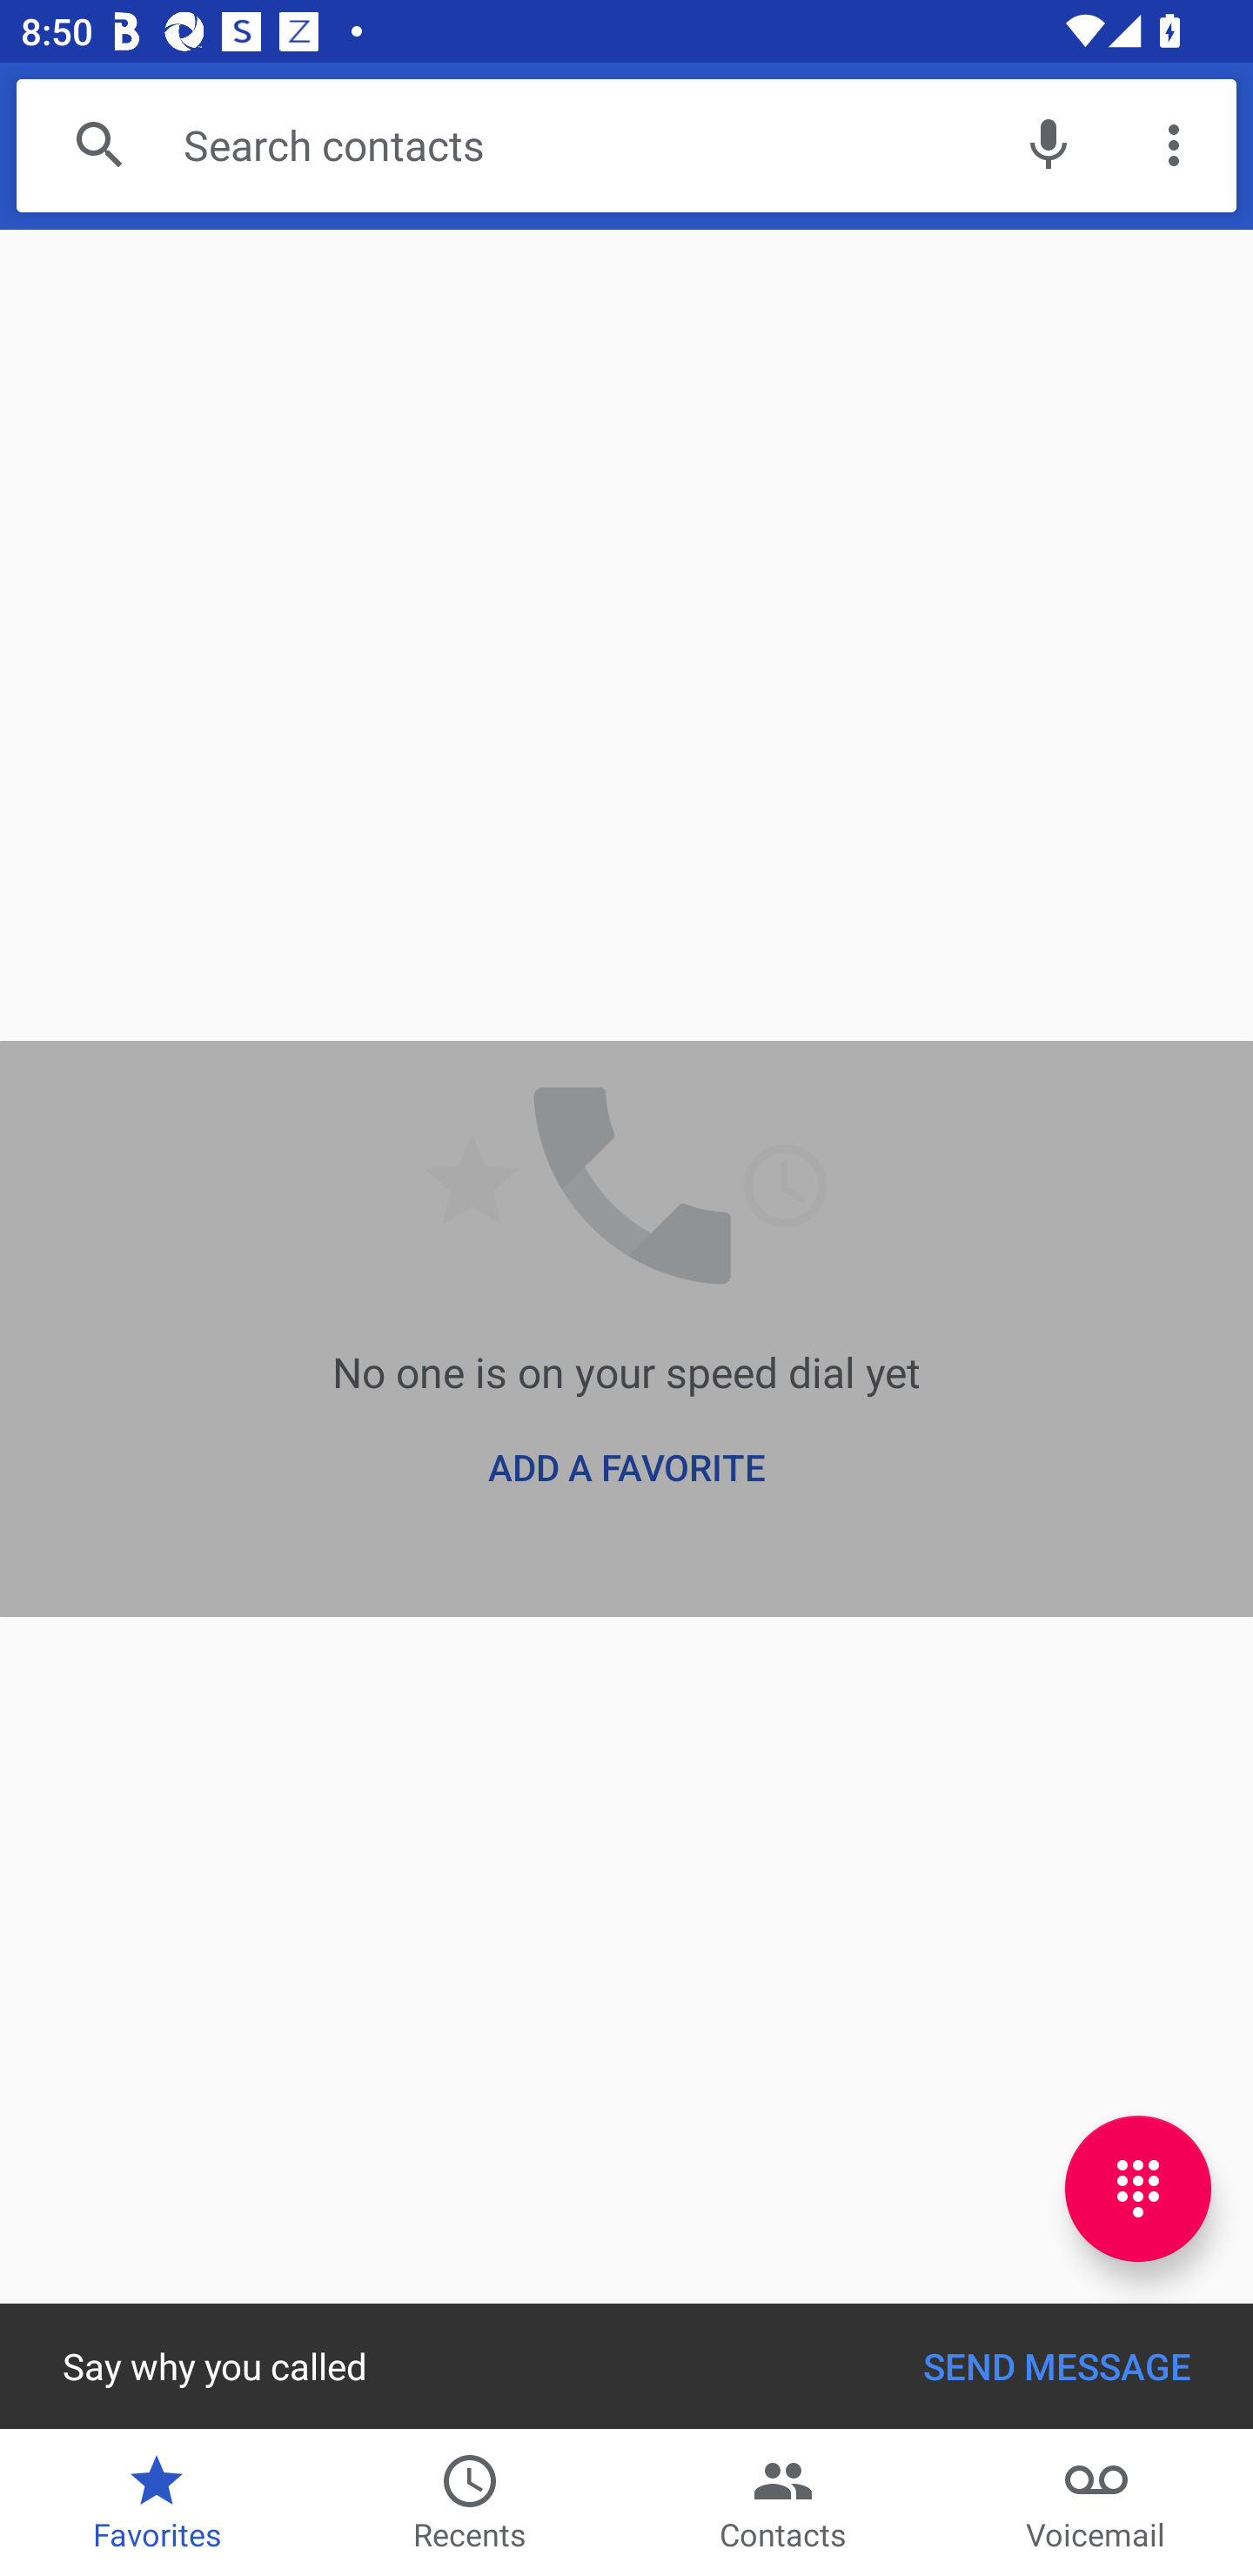  What do you see at coordinates (1096, 2503) in the screenshot?
I see `Voicemail` at bounding box center [1096, 2503].